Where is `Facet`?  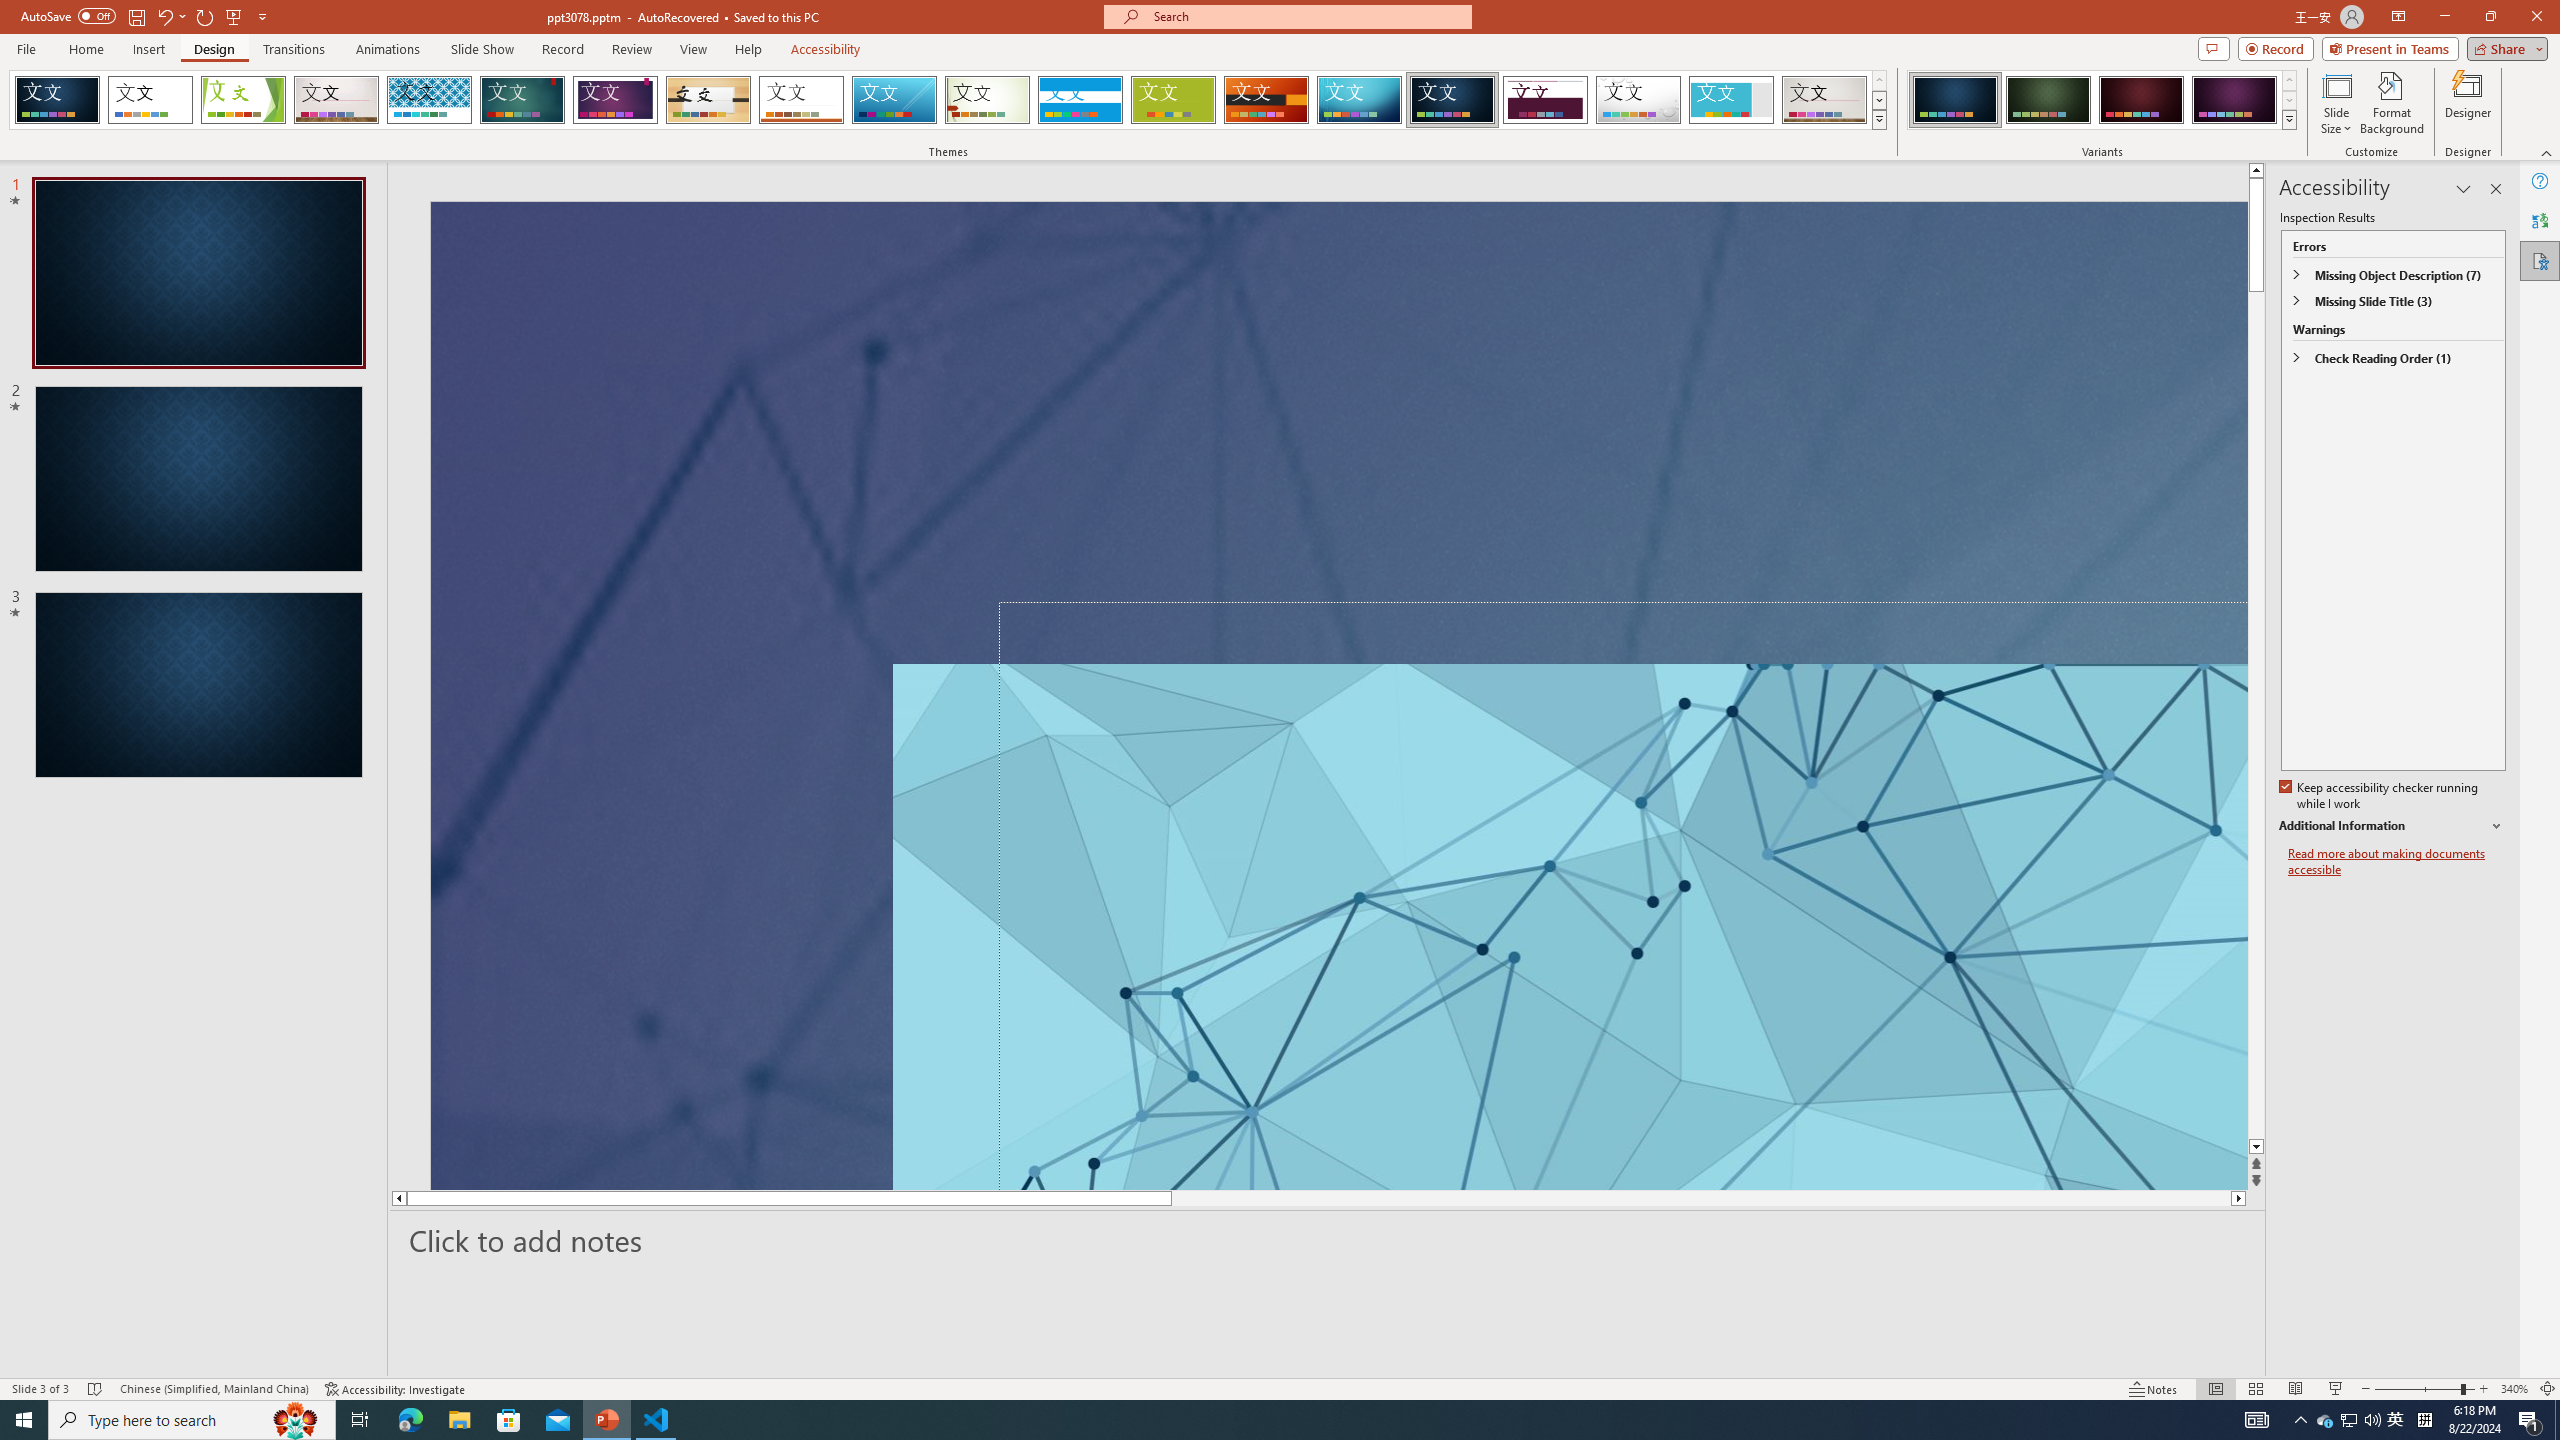
Facet is located at coordinates (243, 100).